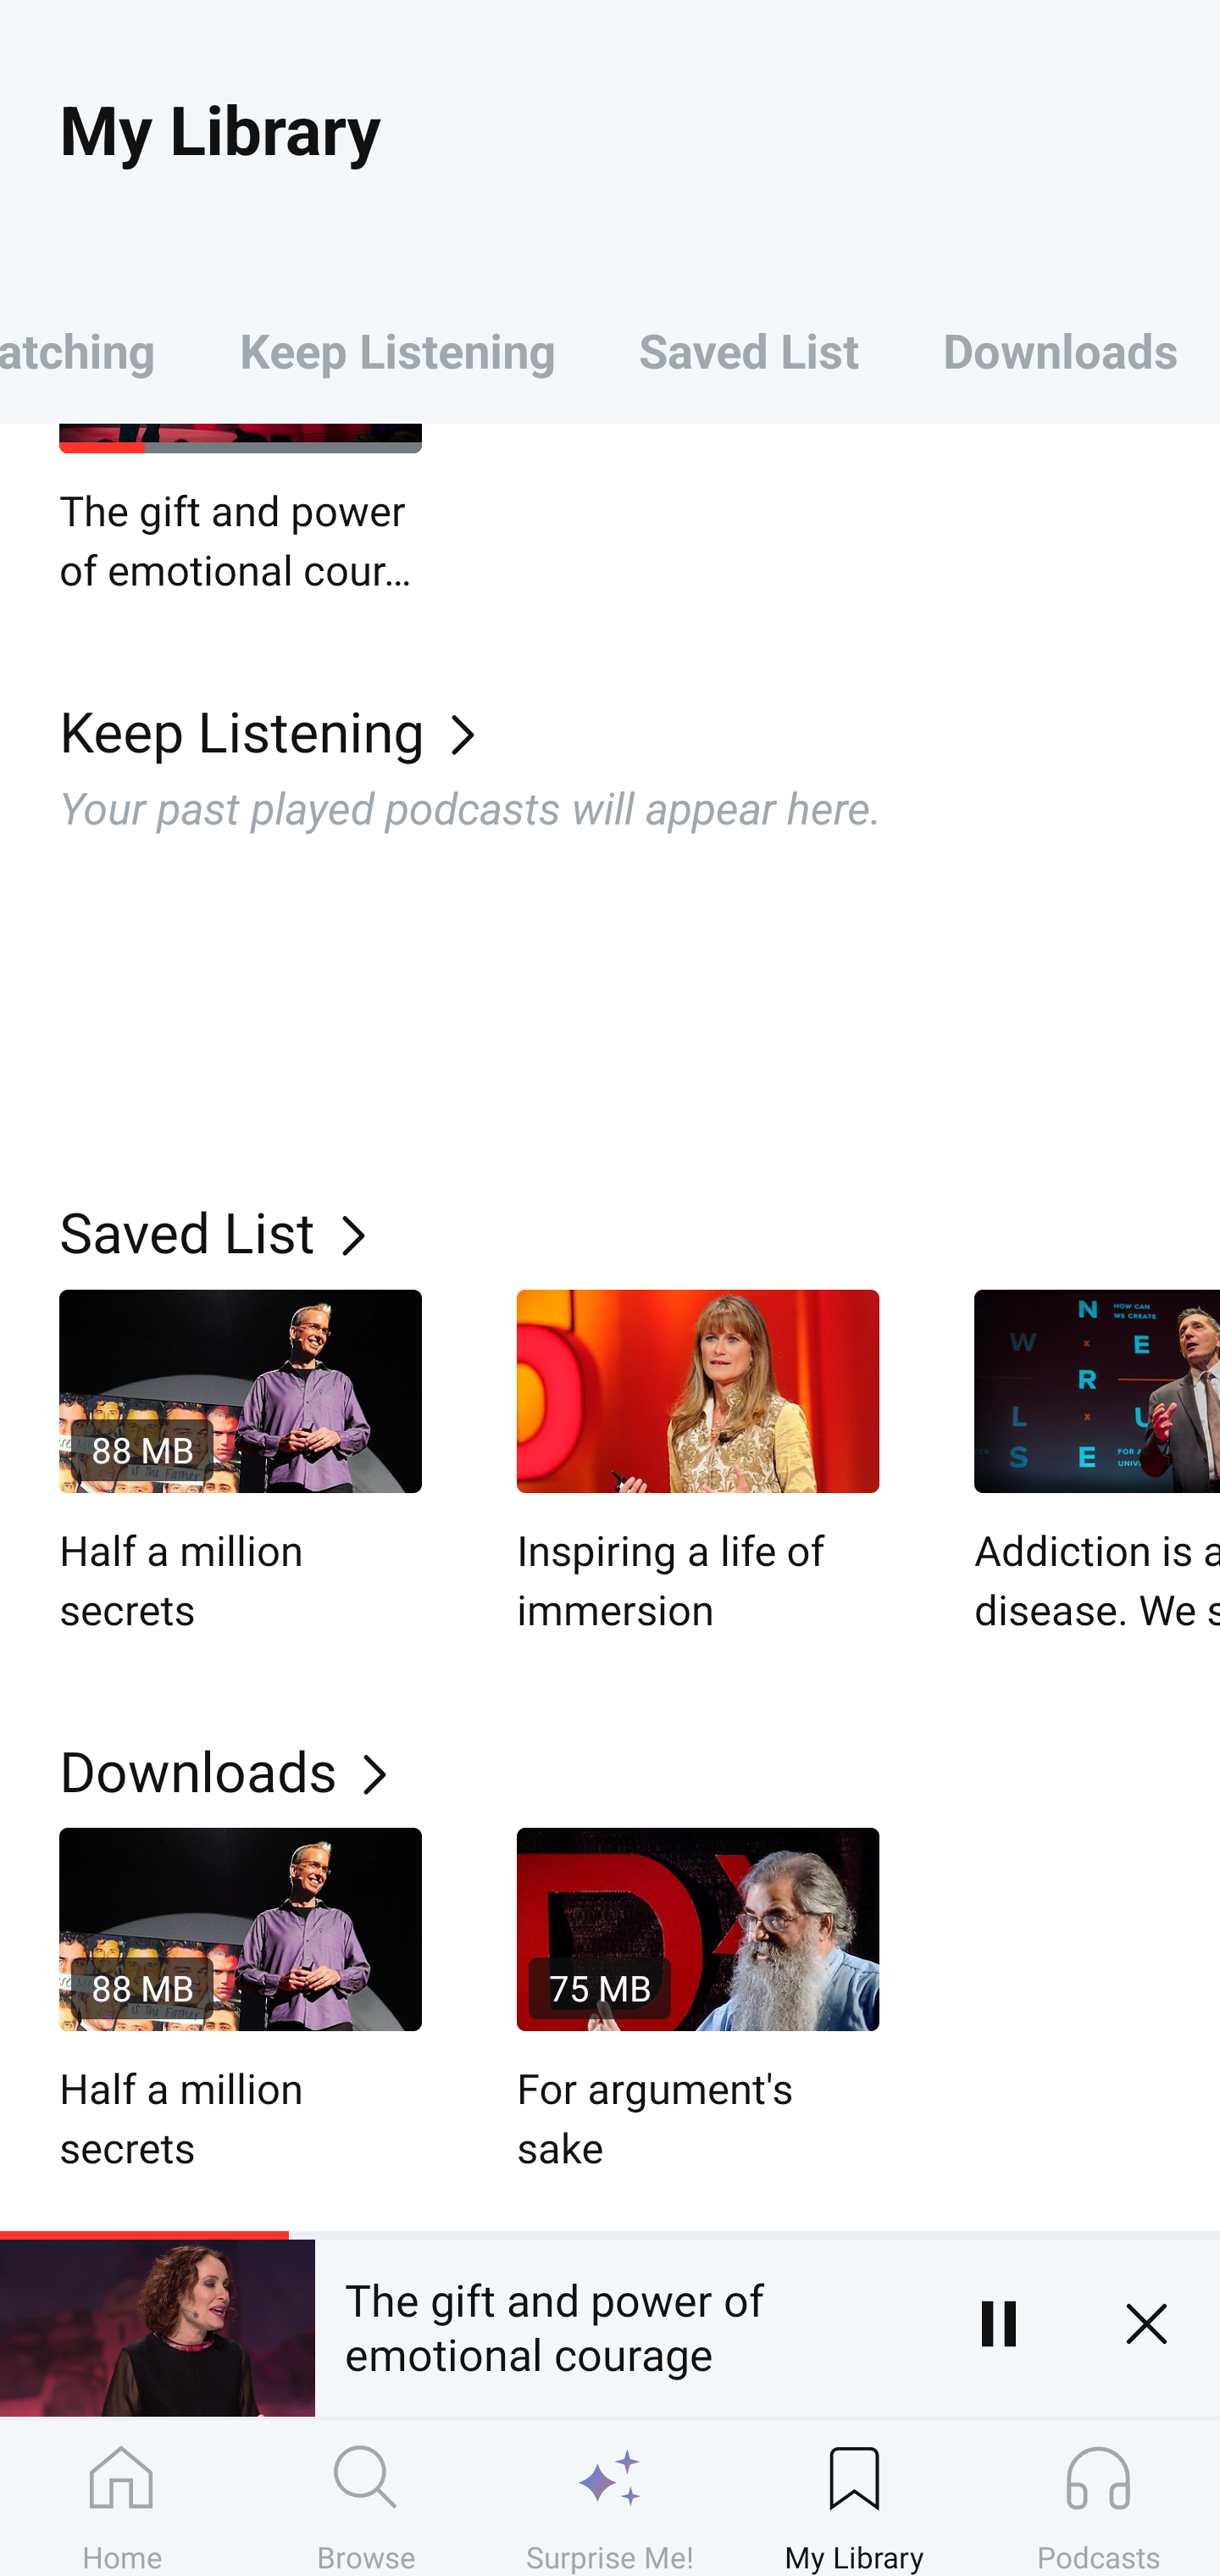 The width and height of the screenshot is (1220, 2576). What do you see at coordinates (640, 1230) in the screenshot?
I see `Saved List` at bounding box center [640, 1230].